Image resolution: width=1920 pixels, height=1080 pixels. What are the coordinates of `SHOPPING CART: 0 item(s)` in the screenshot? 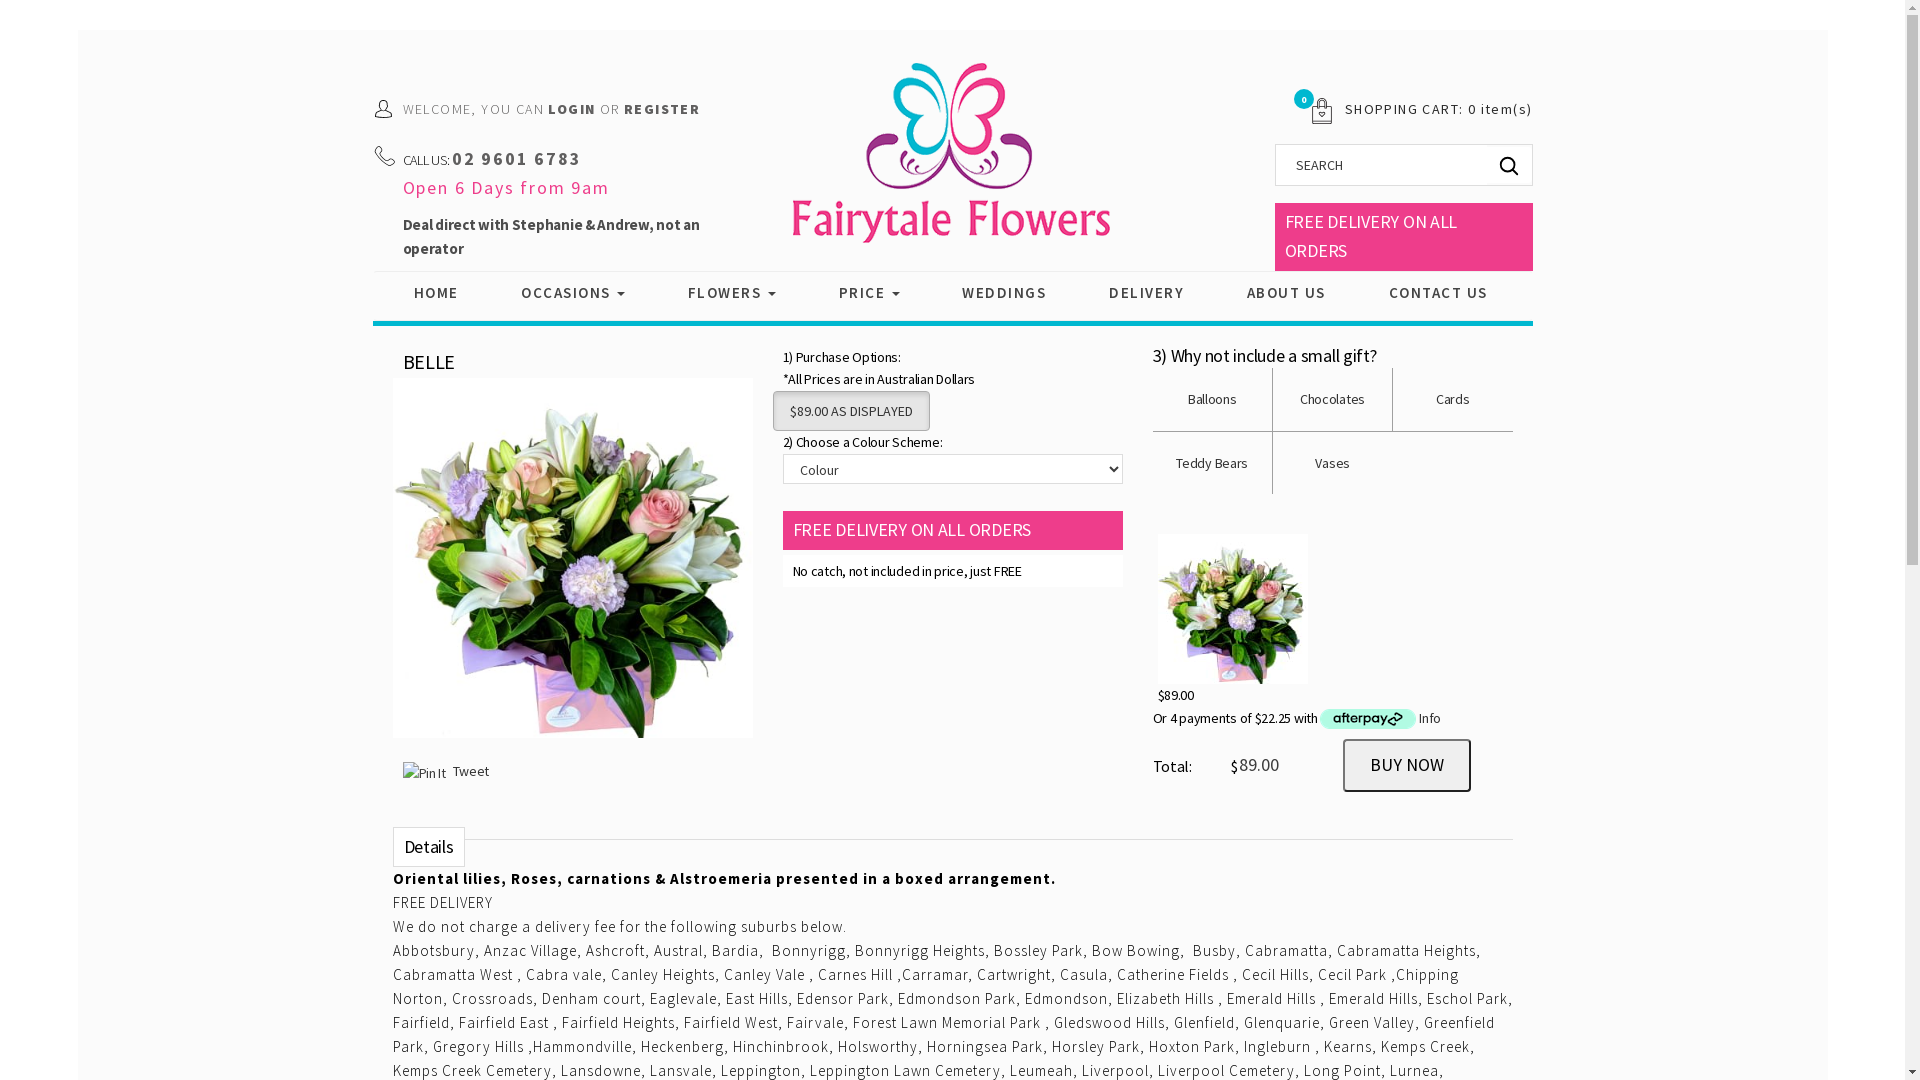 It's located at (1439, 109).